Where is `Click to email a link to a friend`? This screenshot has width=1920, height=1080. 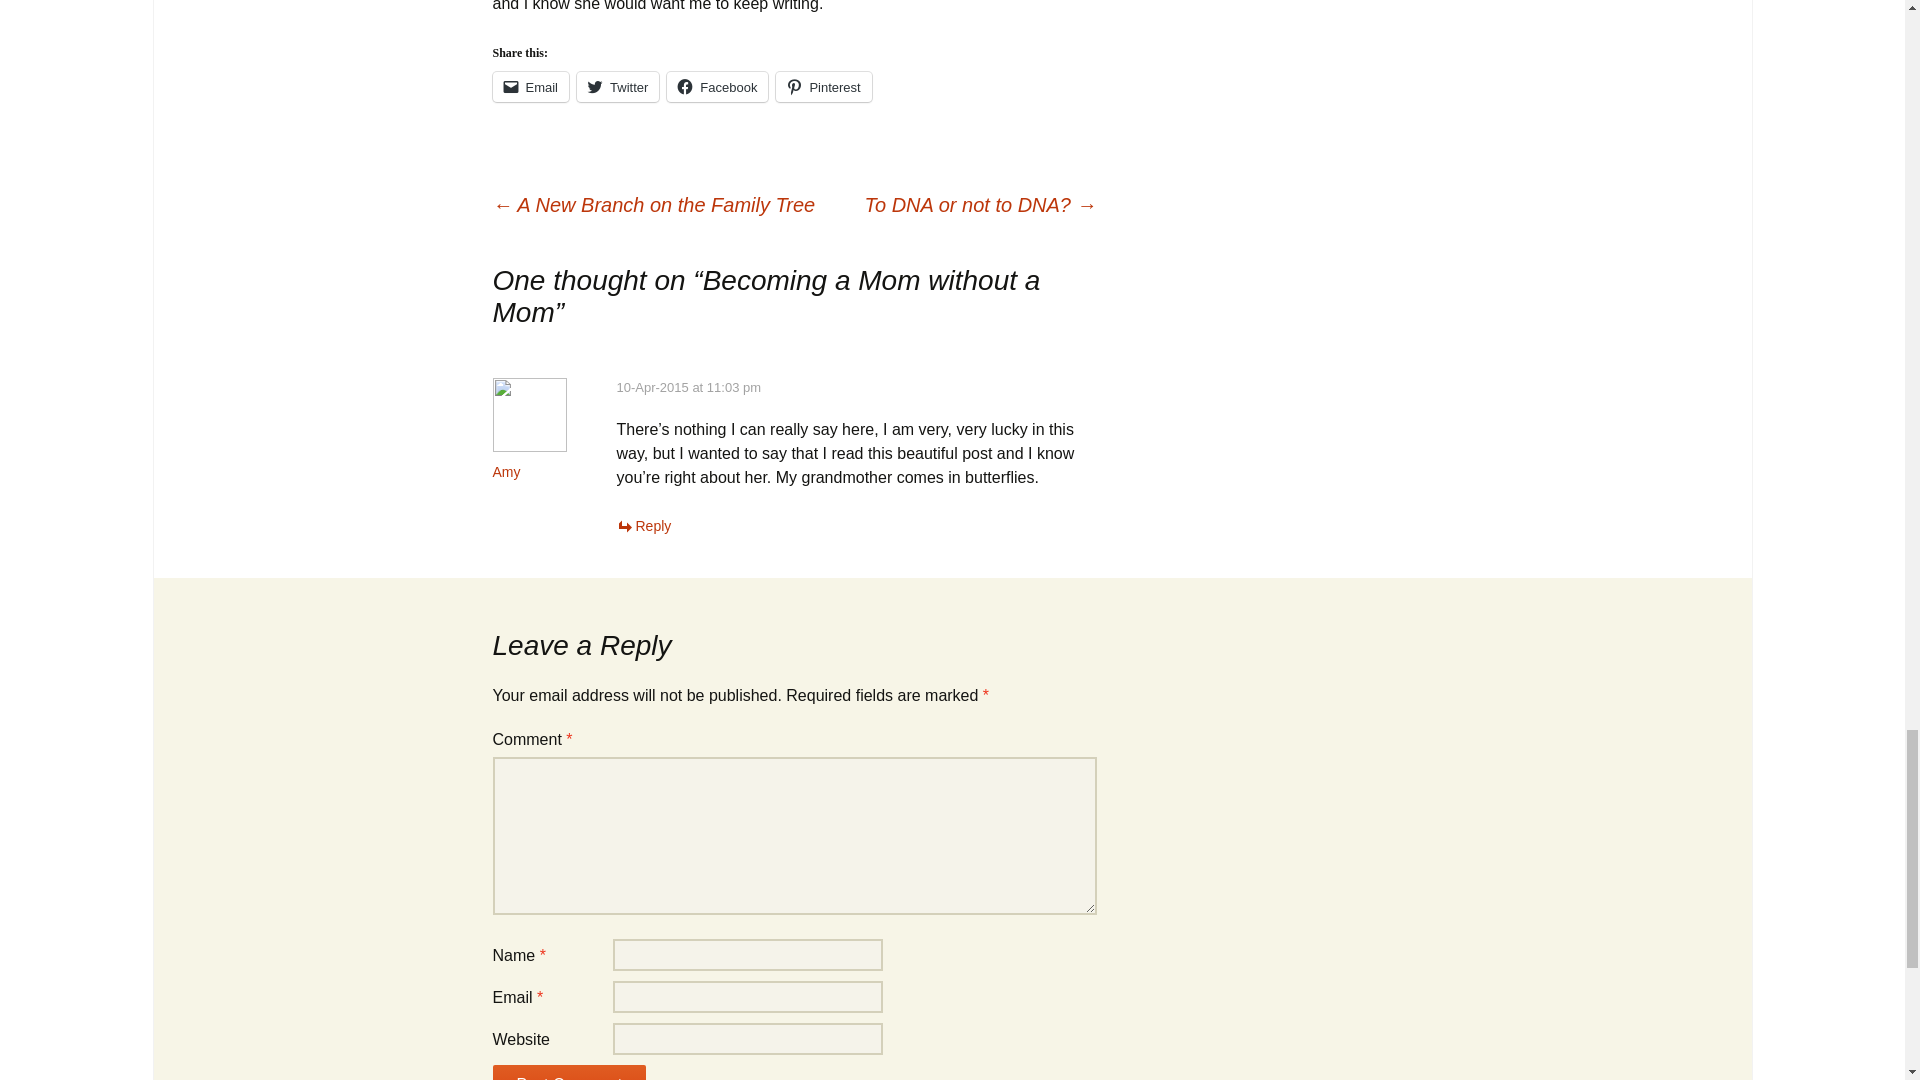 Click to email a link to a friend is located at coordinates (530, 86).